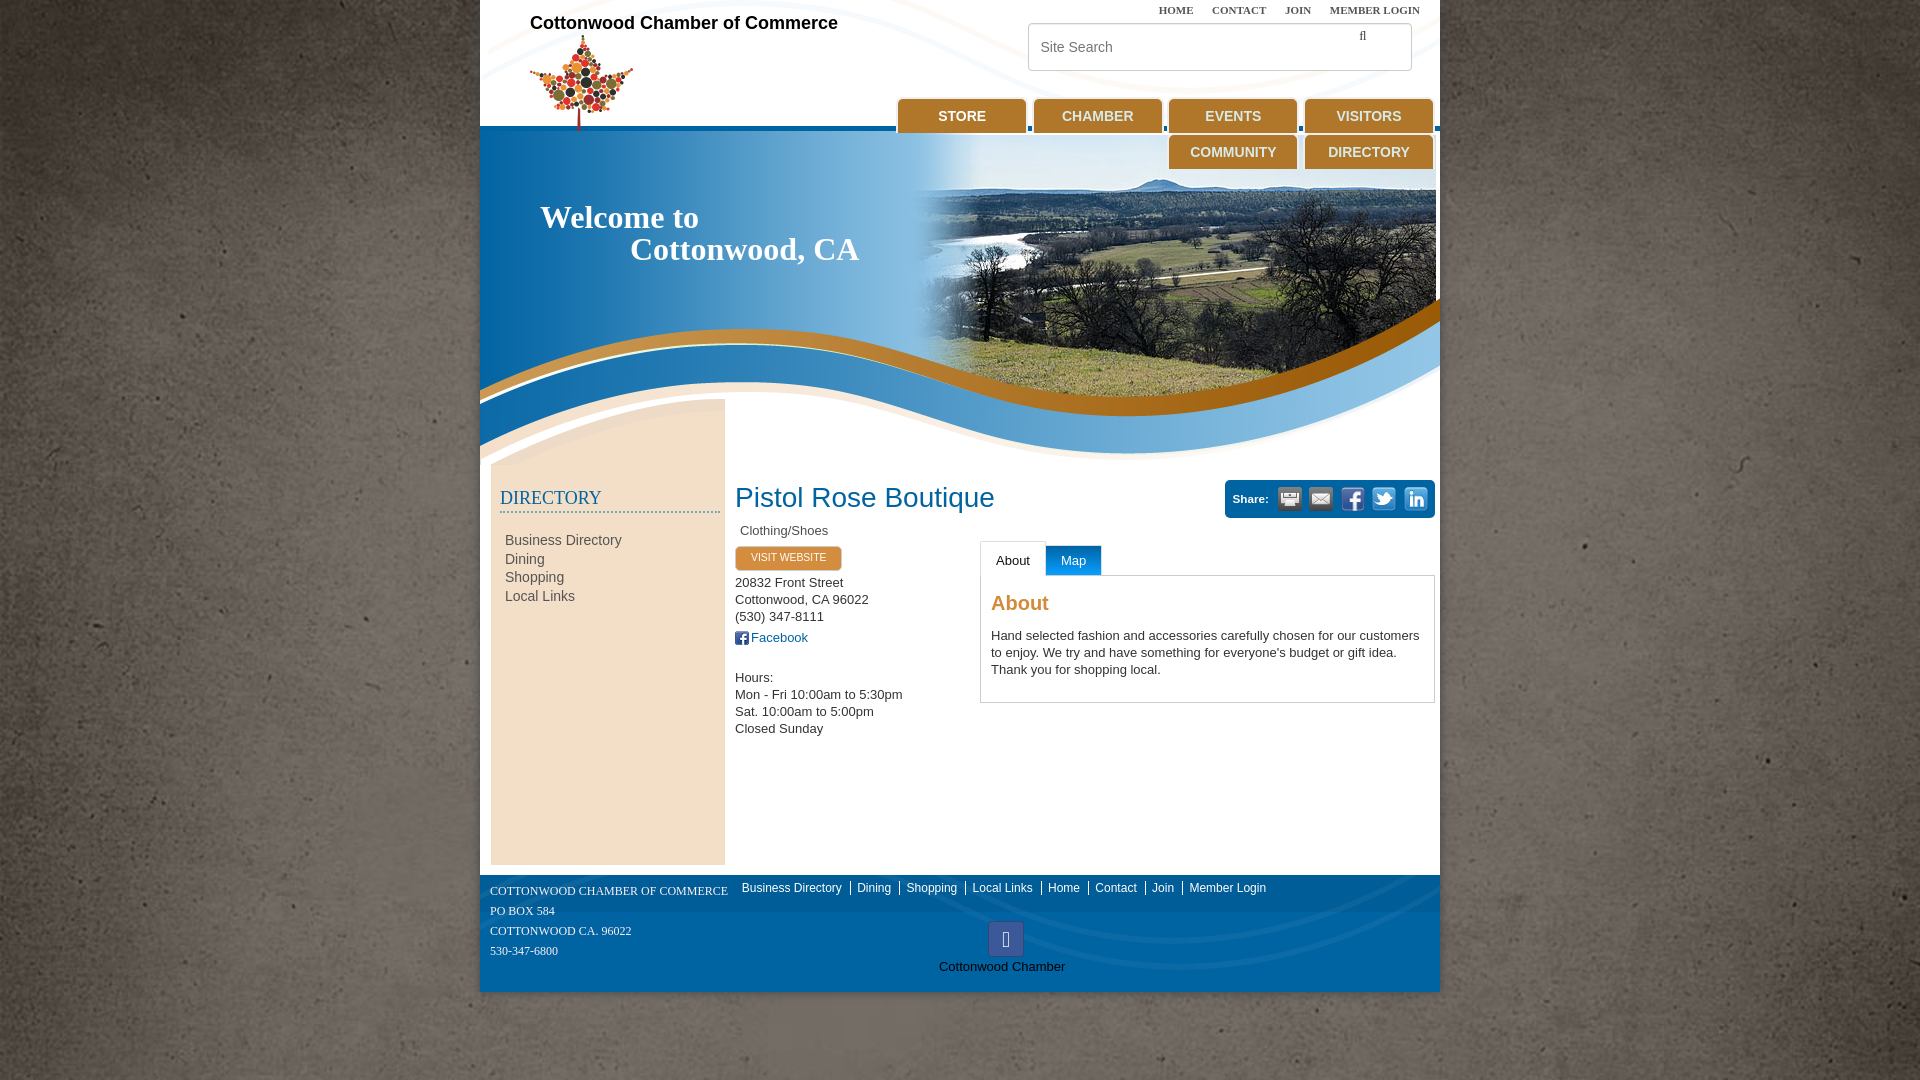  What do you see at coordinates (563, 540) in the screenshot?
I see `Business Directory` at bounding box center [563, 540].